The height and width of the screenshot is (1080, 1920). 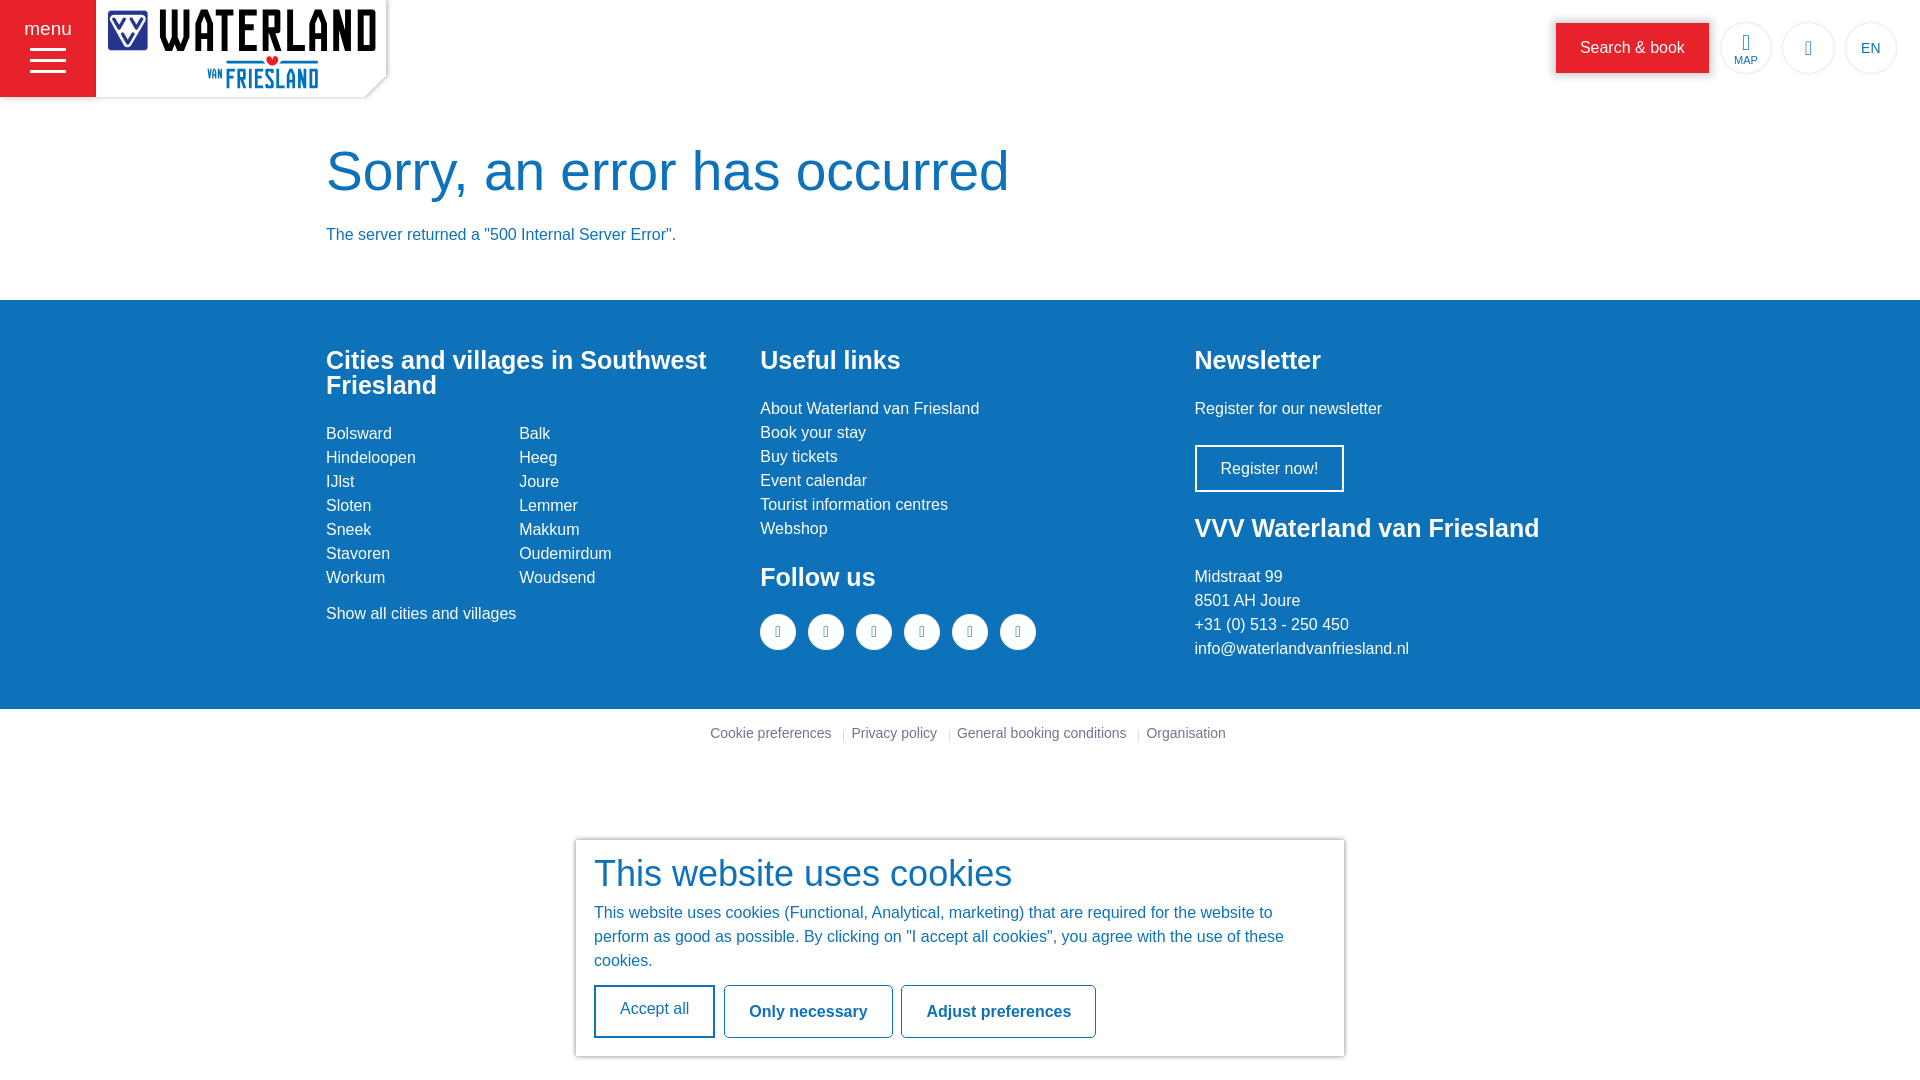 What do you see at coordinates (48, 48) in the screenshot?
I see `menu` at bounding box center [48, 48].